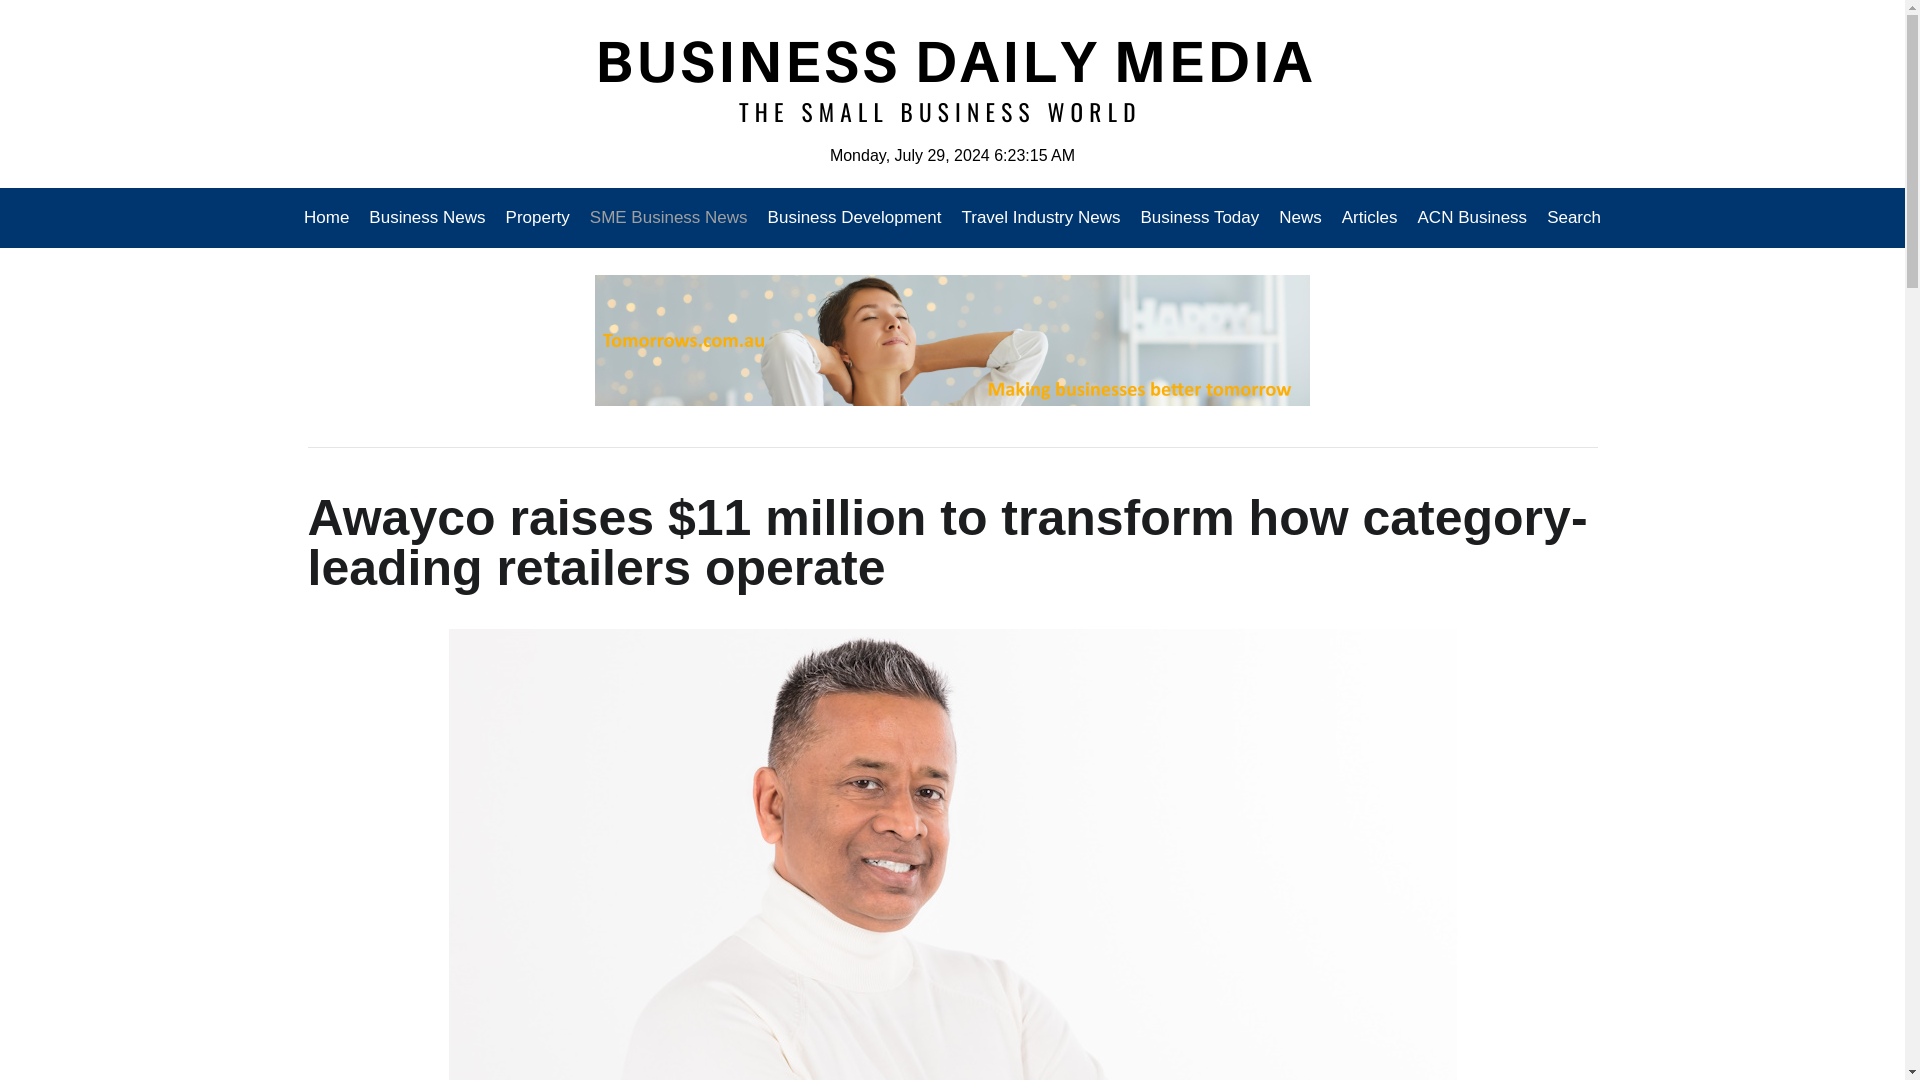 The width and height of the screenshot is (1920, 1080). I want to click on Articles, so click(1370, 218).